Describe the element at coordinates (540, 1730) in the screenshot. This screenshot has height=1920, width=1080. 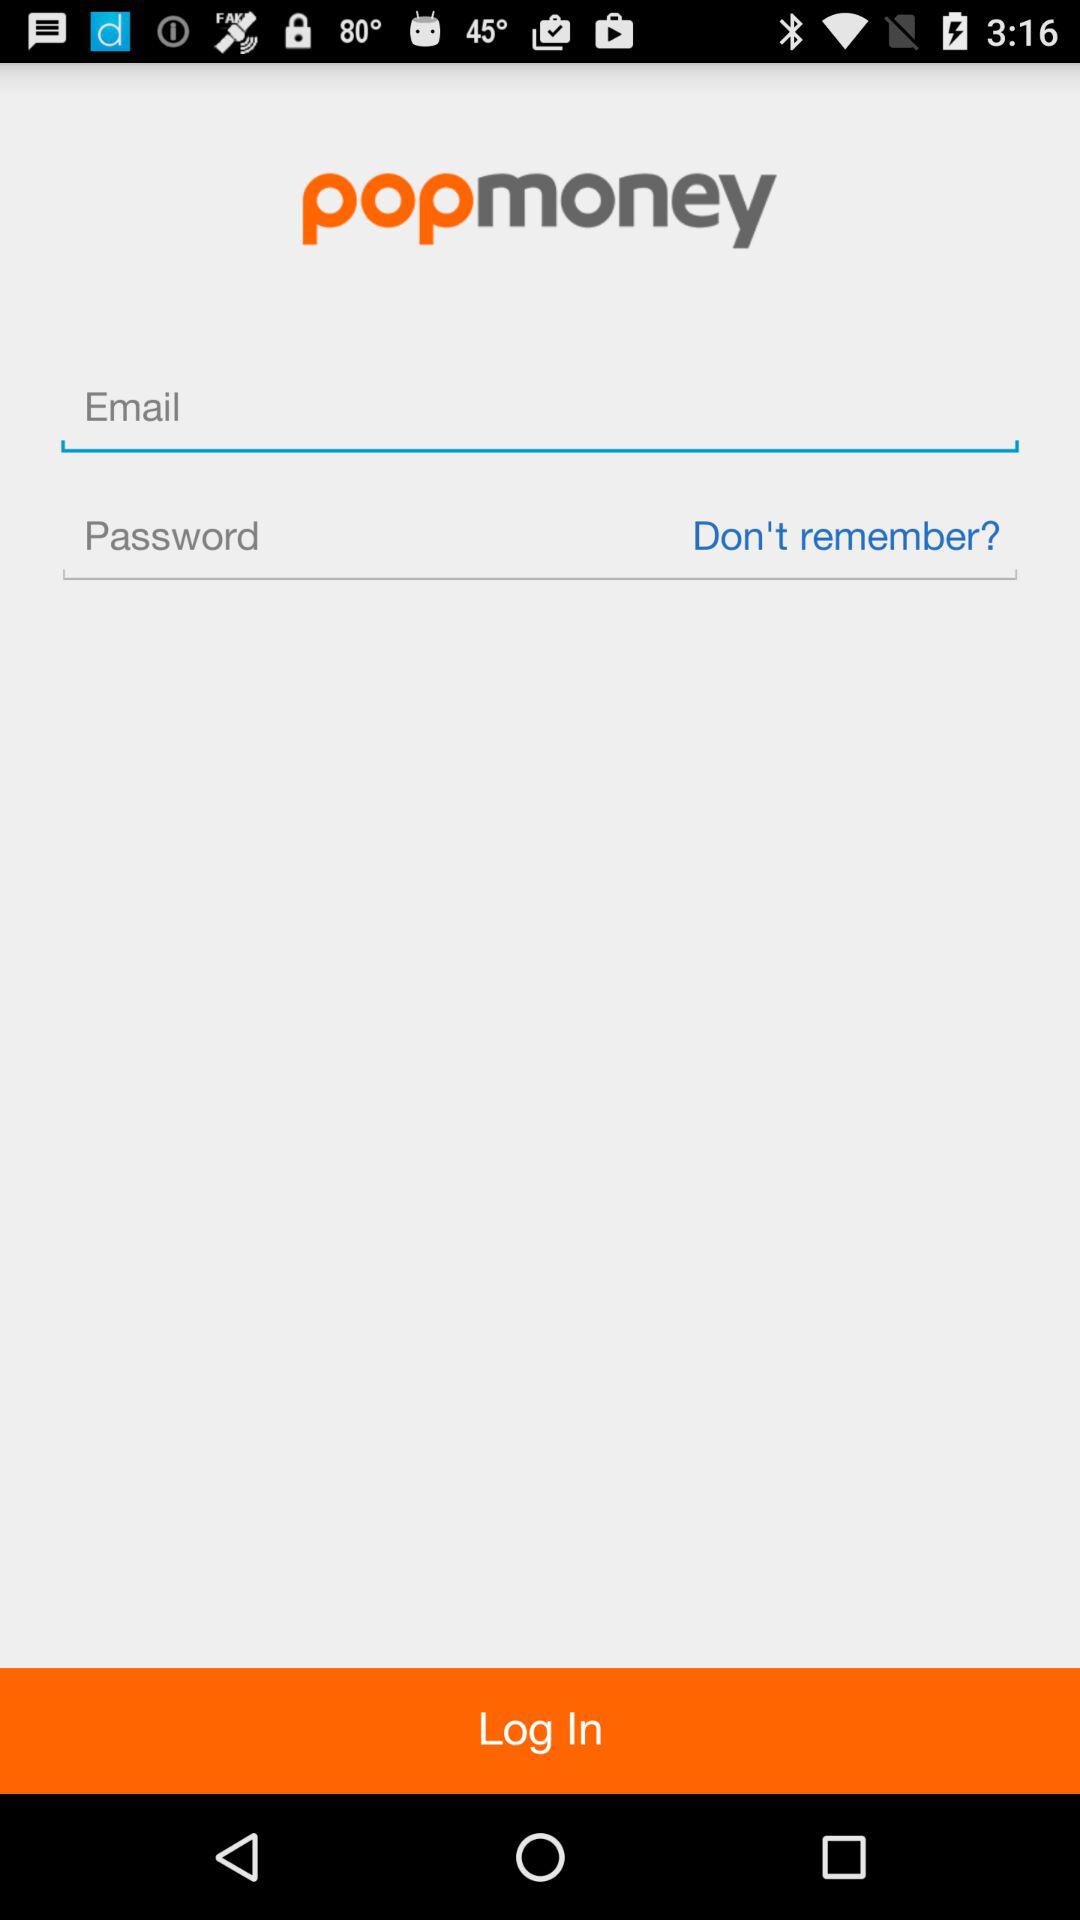
I see `select item at the bottom` at that location.